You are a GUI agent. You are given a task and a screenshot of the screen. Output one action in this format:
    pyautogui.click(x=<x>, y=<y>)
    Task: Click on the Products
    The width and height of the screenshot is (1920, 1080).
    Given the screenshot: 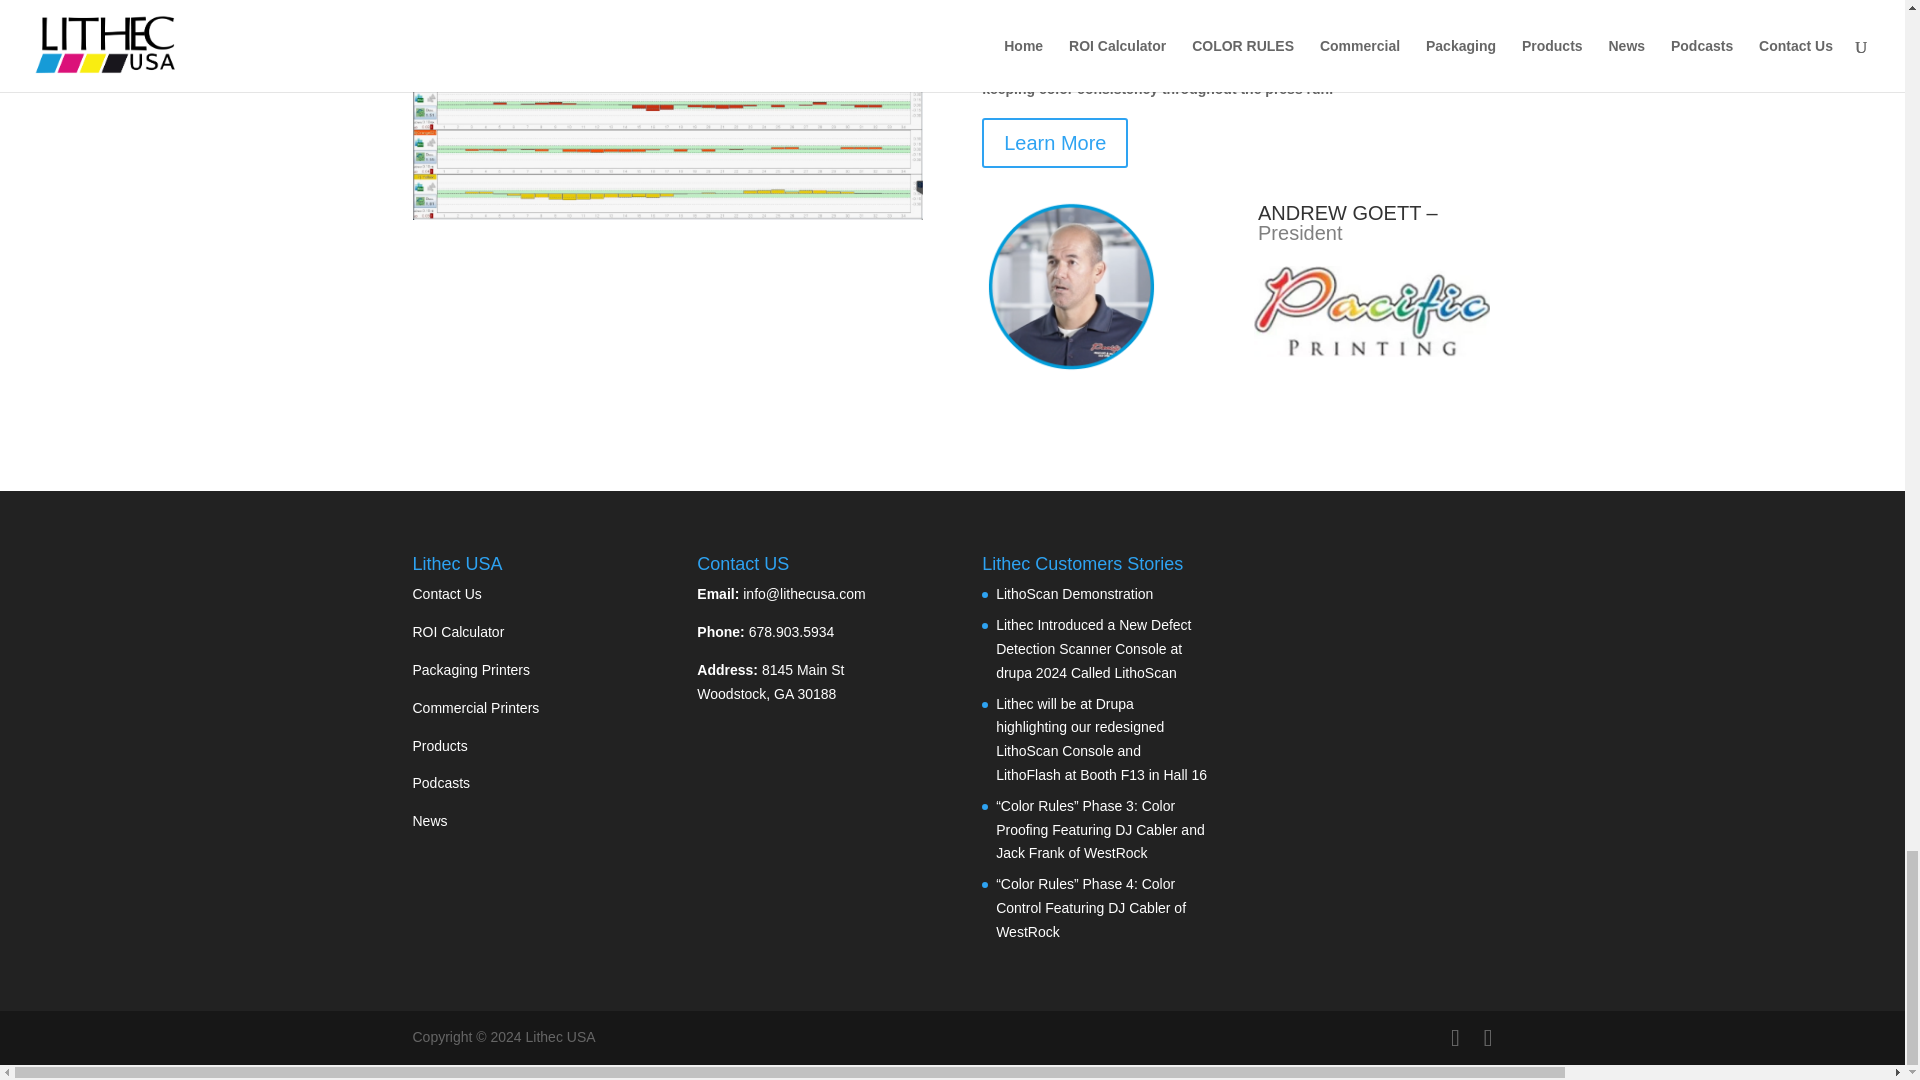 What is the action you would take?
    pyautogui.click(x=439, y=745)
    